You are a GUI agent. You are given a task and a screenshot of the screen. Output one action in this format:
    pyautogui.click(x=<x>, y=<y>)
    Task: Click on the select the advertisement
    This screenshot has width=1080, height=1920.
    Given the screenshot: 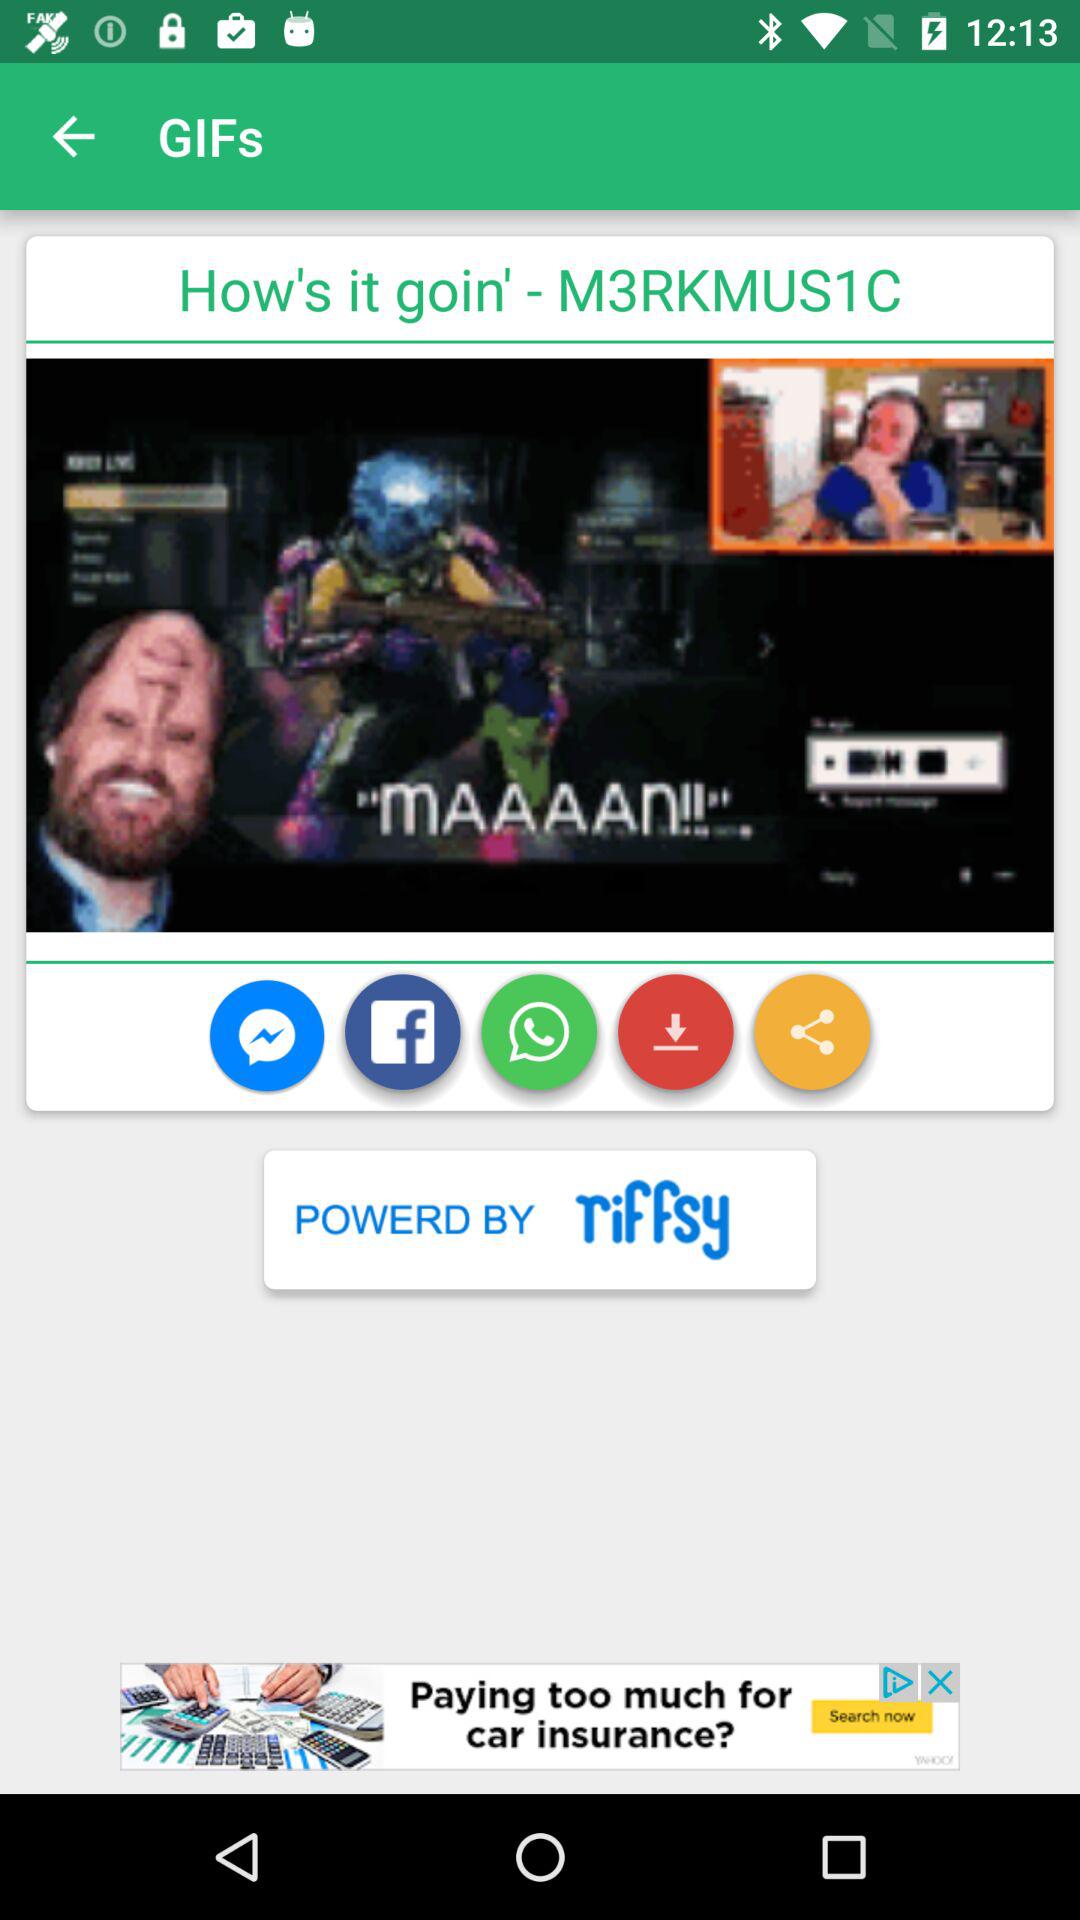 What is the action you would take?
    pyautogui.click(x=540, y=1728)
    